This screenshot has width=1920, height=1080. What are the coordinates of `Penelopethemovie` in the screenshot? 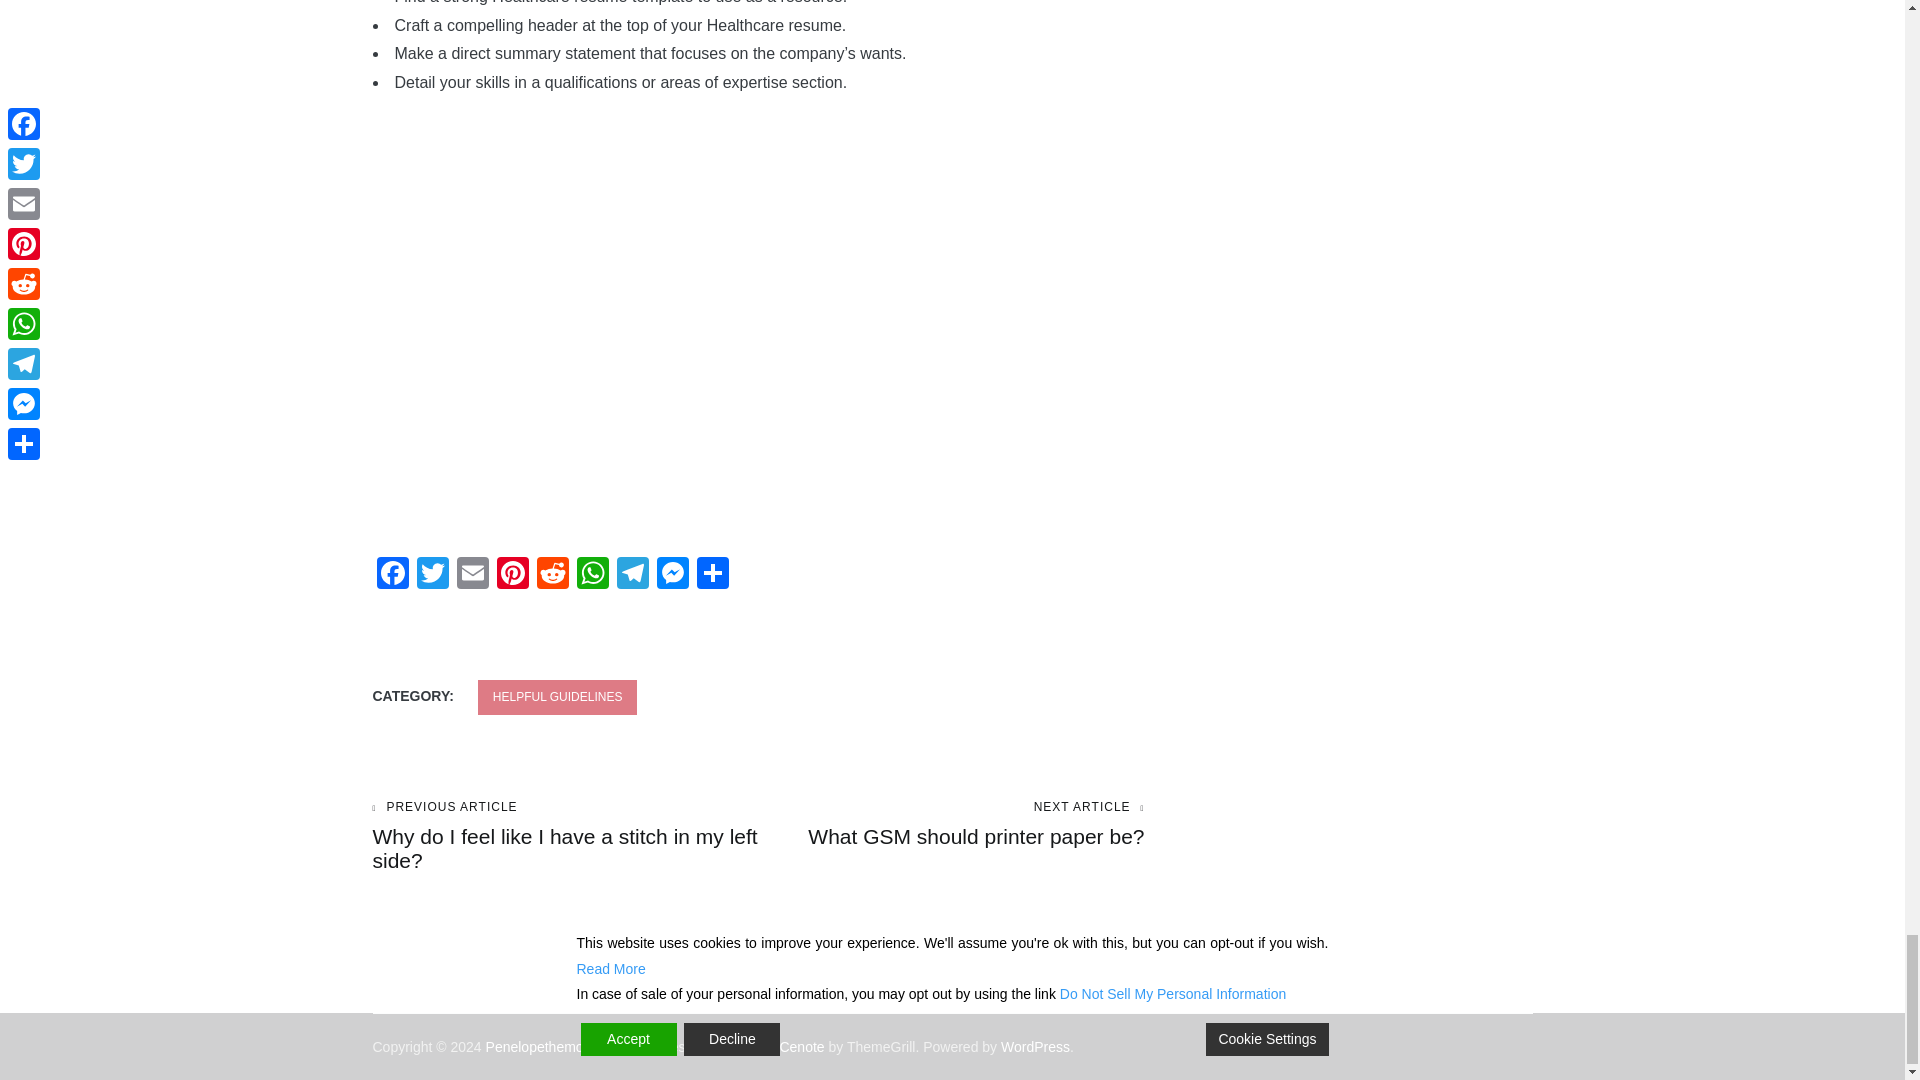 It's located at (544, 1046).